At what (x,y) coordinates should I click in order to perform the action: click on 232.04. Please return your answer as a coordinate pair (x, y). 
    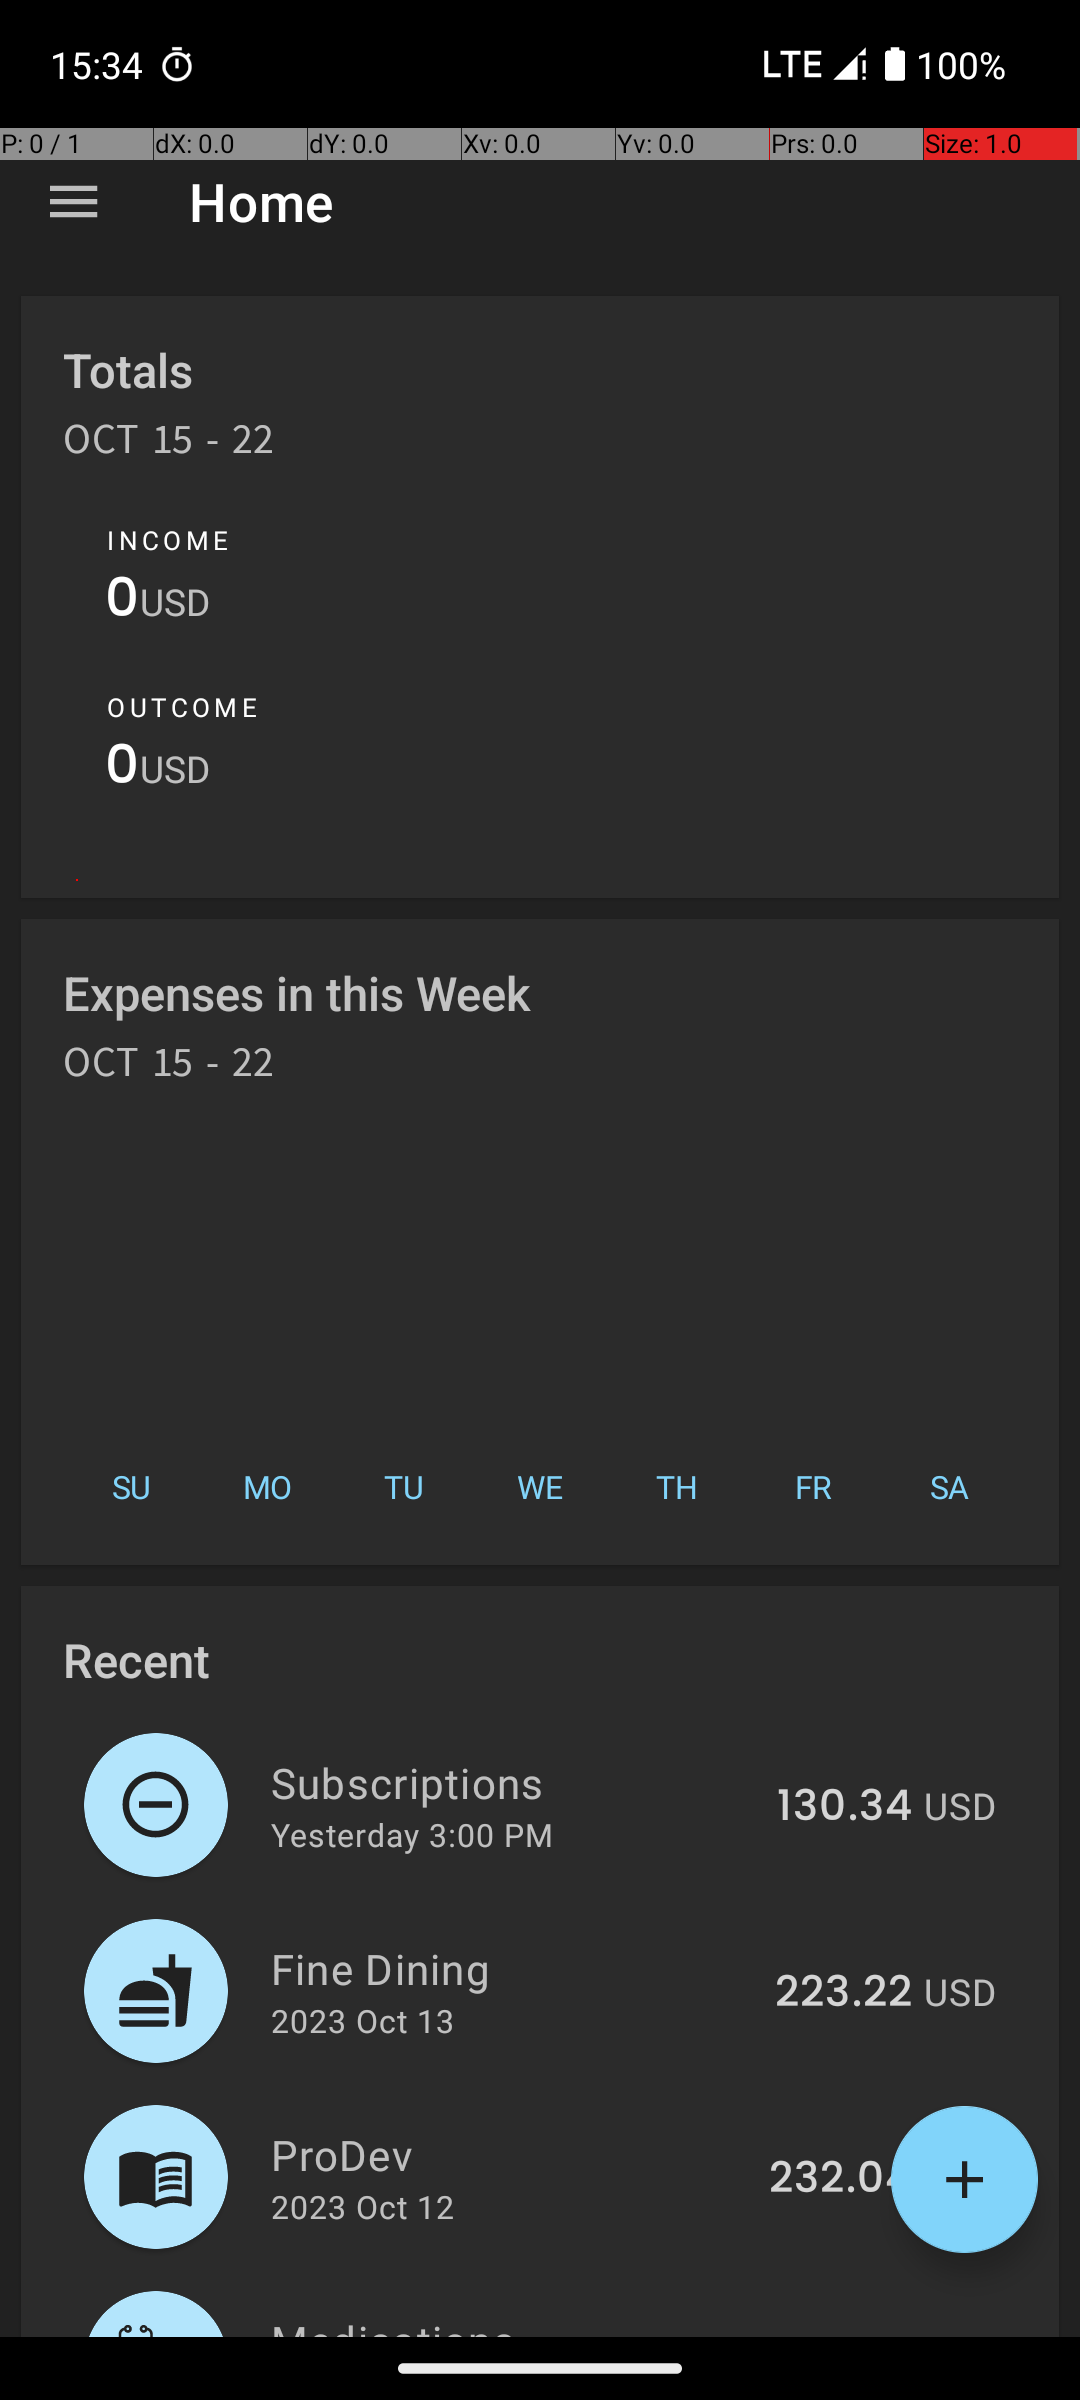
    Looking at the image, I should click on (840, 2179).